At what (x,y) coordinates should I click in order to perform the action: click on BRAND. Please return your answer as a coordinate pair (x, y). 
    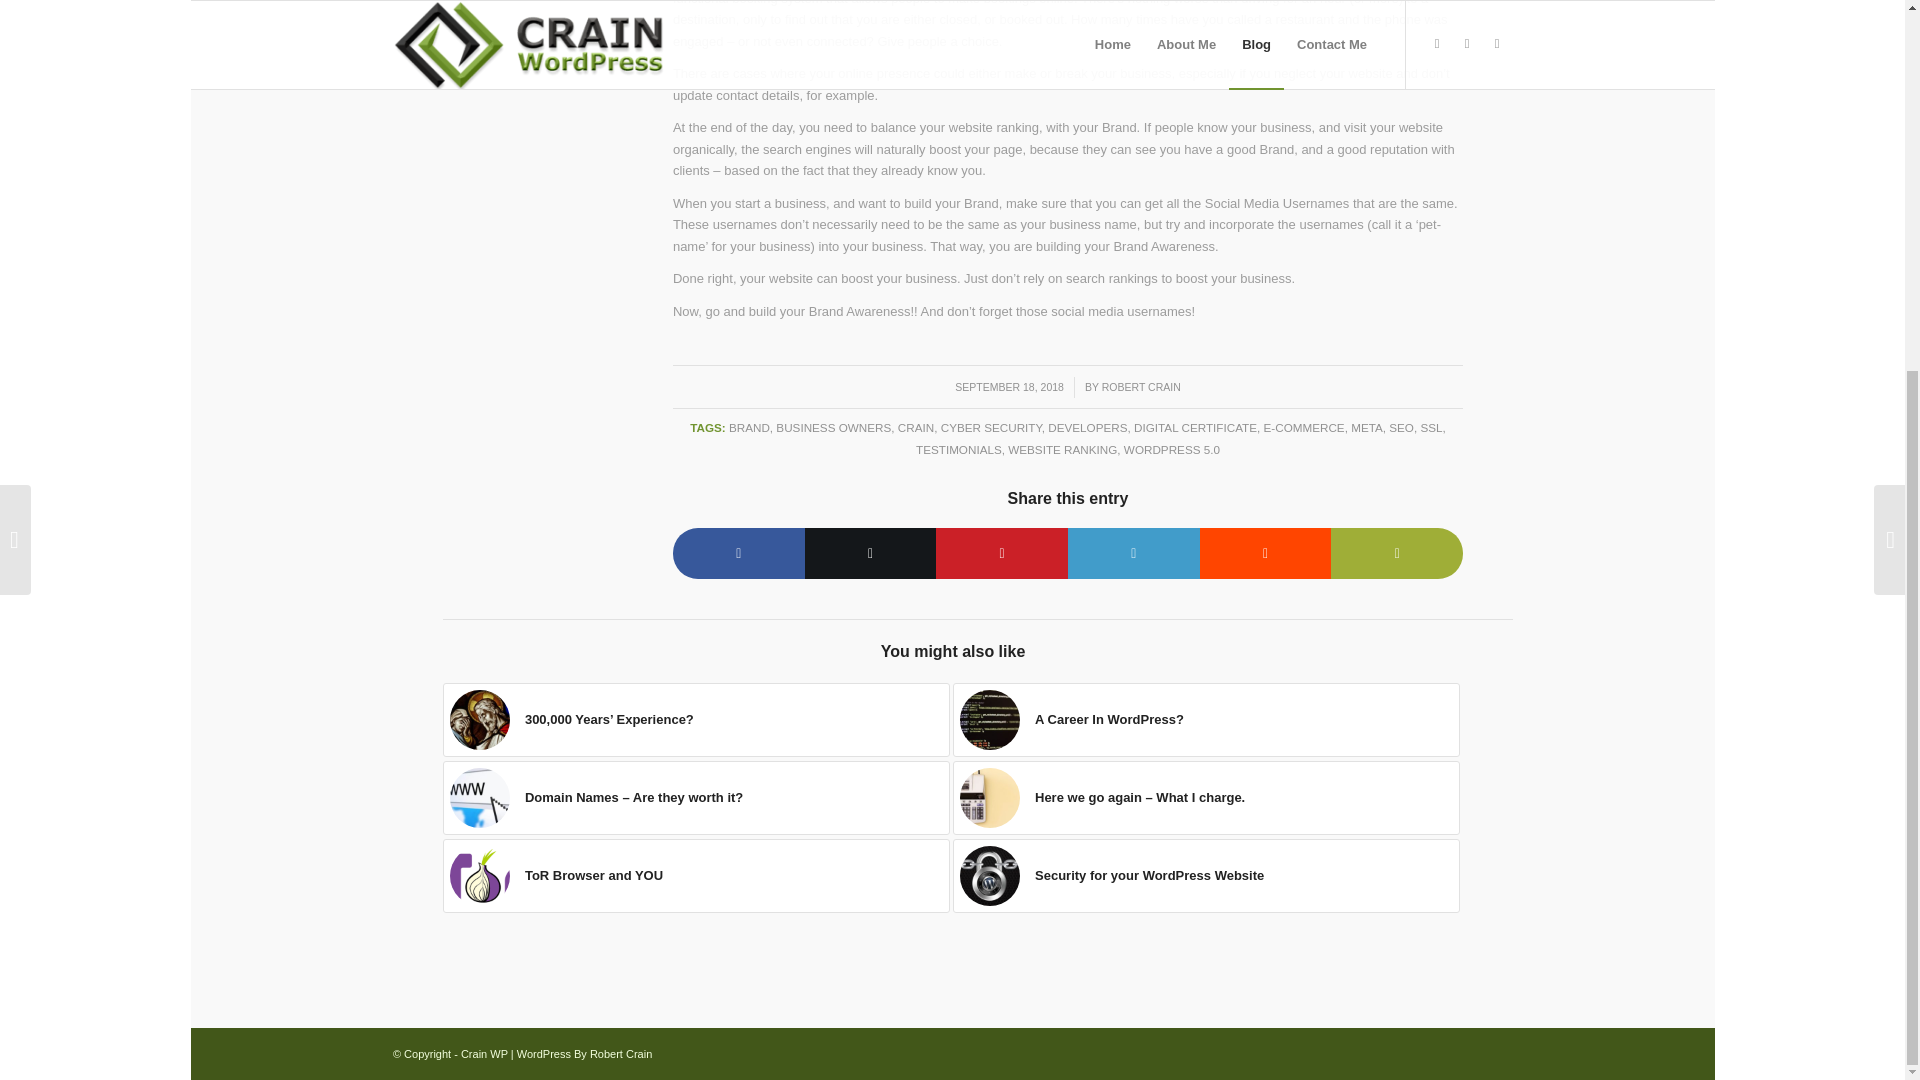
    Looking at the image, I should click on (749, 428).